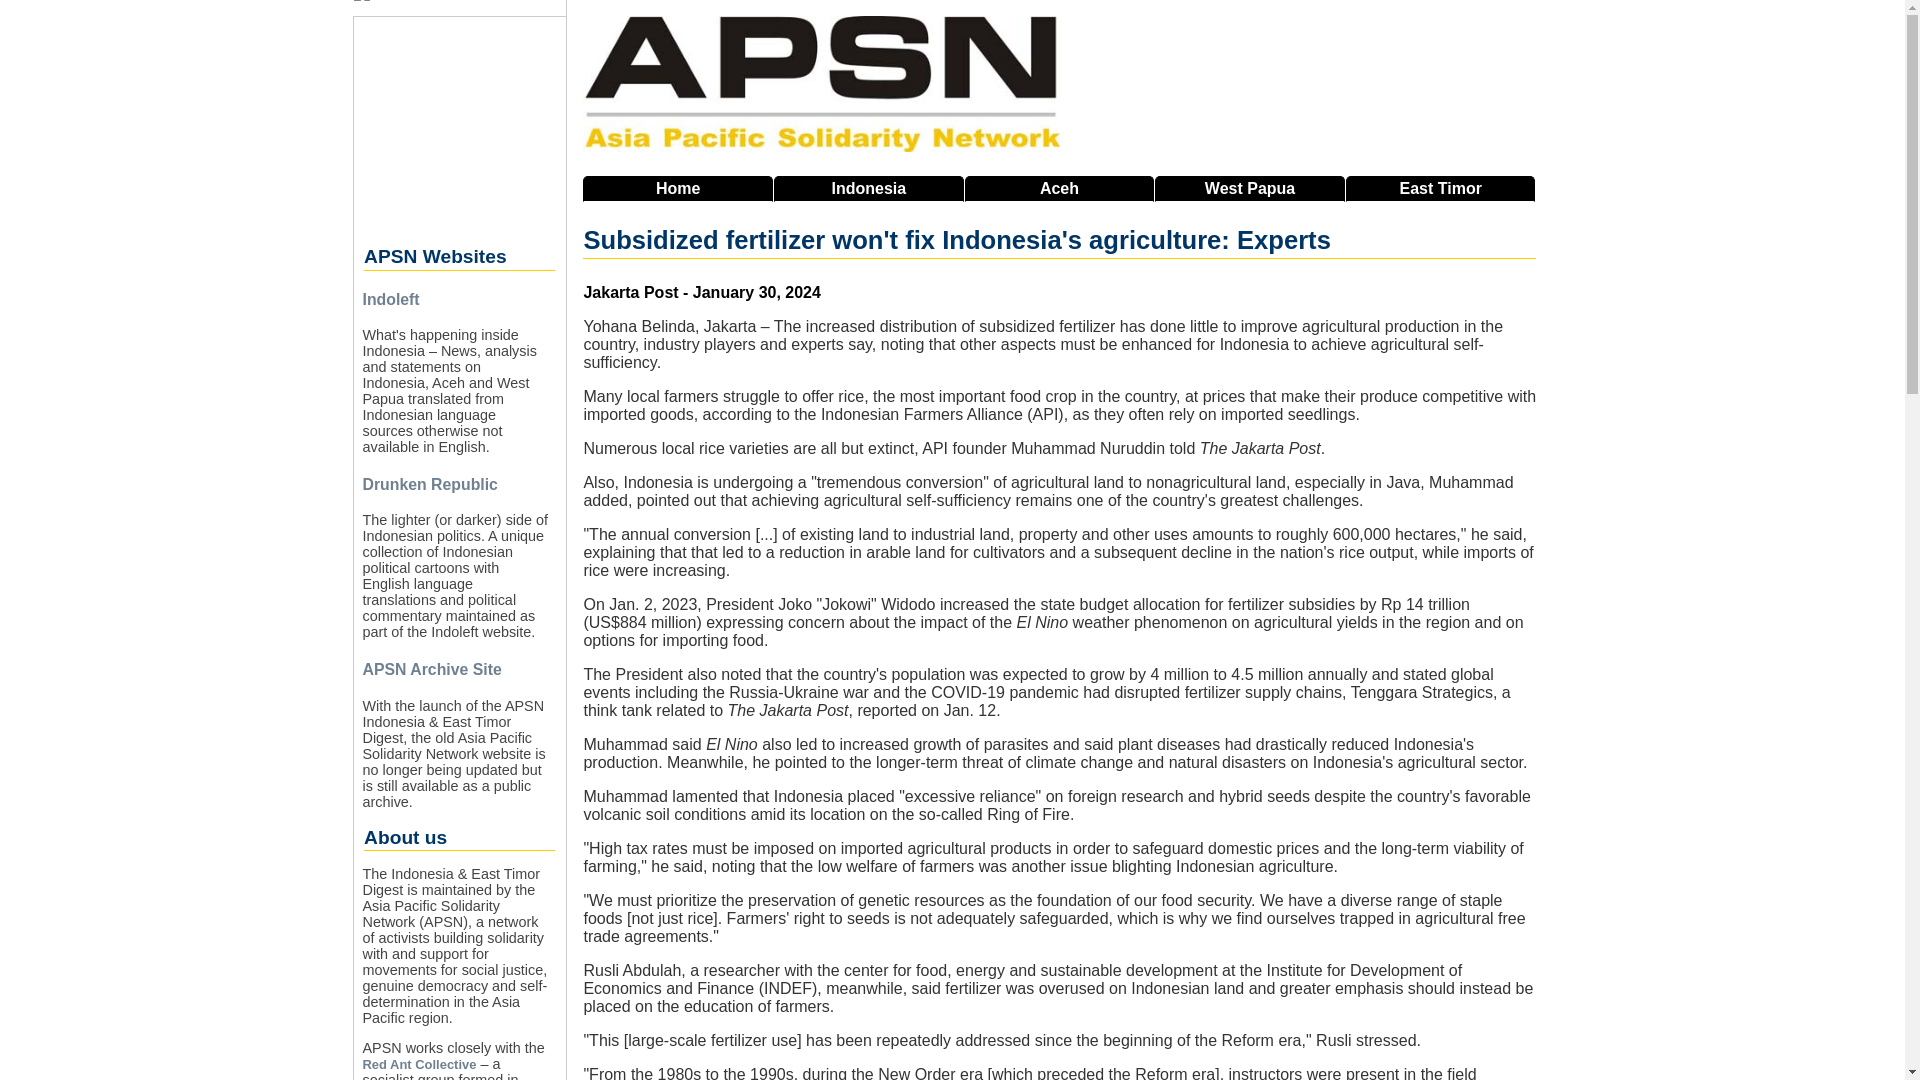 This screenshot has width=1920, height=1080. I want to click on Aceh, so click(1060, 188).